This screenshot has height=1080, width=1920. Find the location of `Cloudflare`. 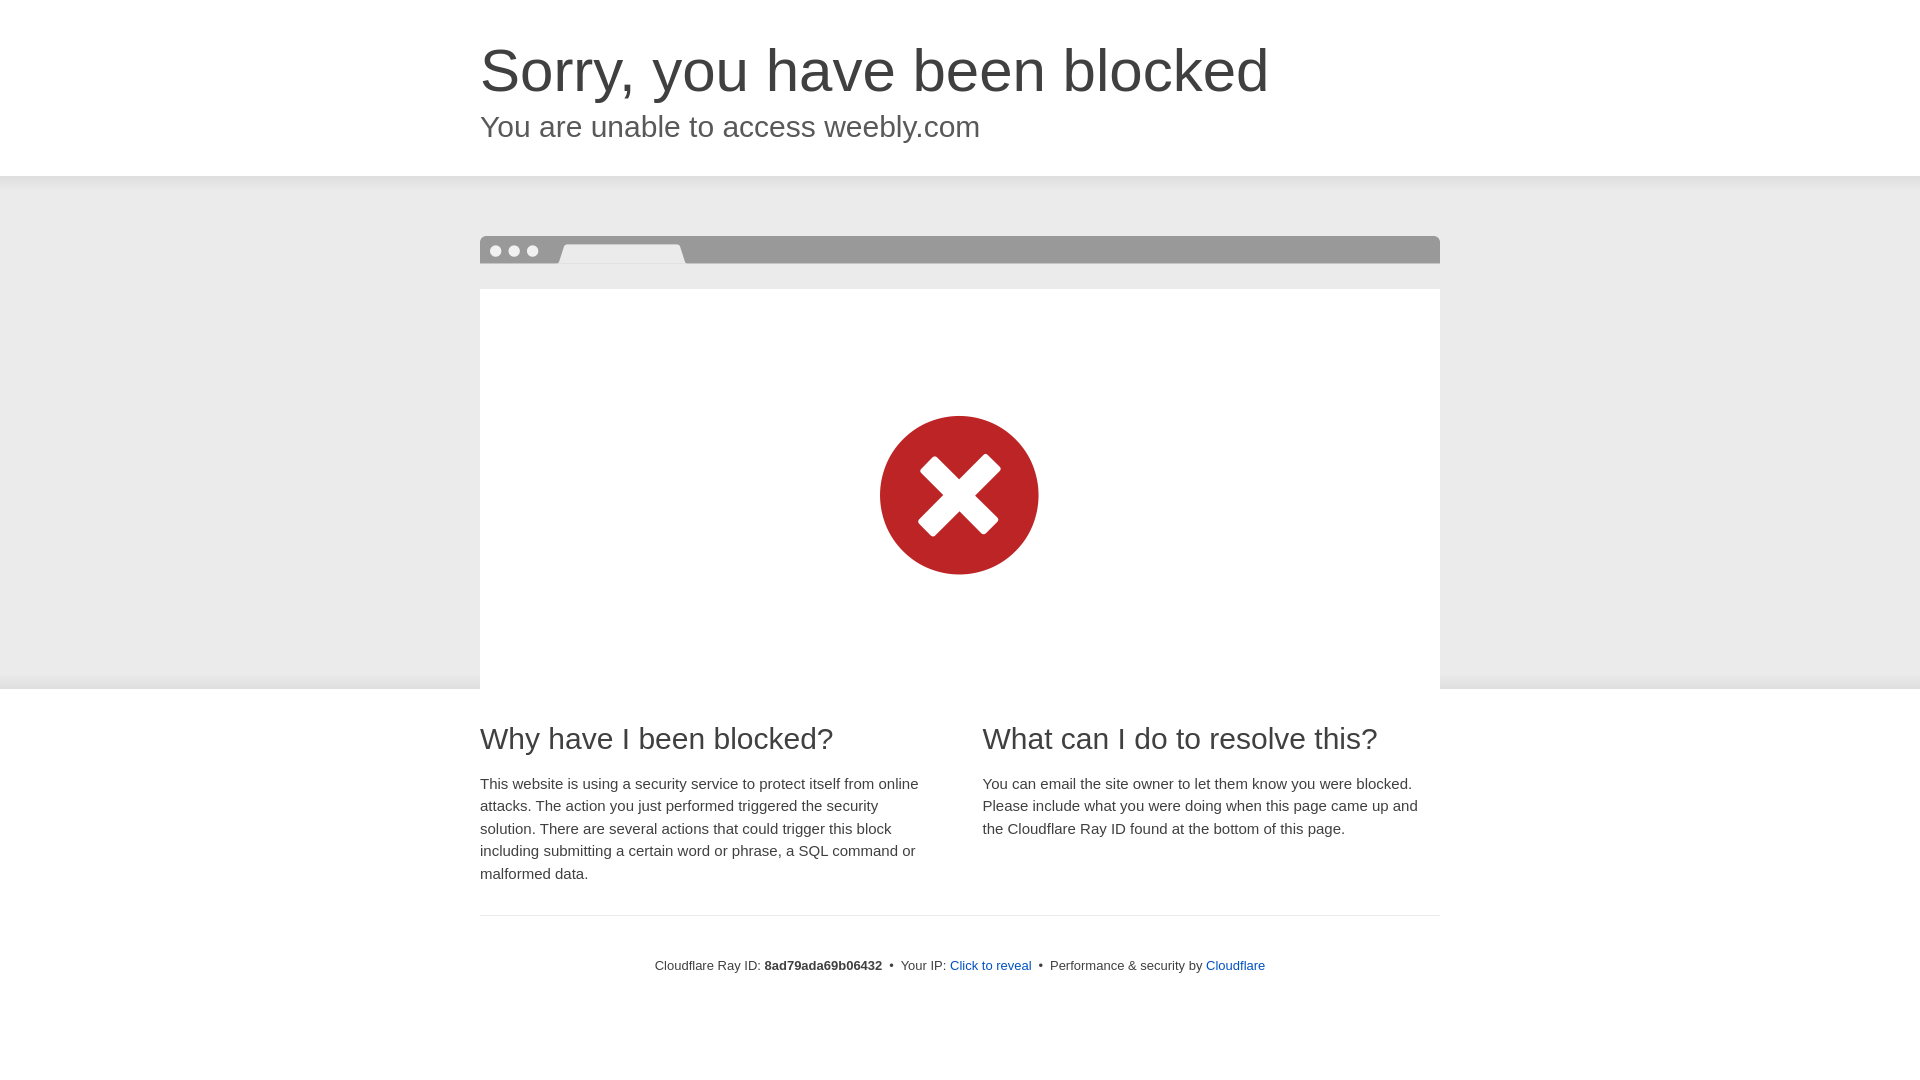

Cloudflare is located at coordinates (1235, 965).